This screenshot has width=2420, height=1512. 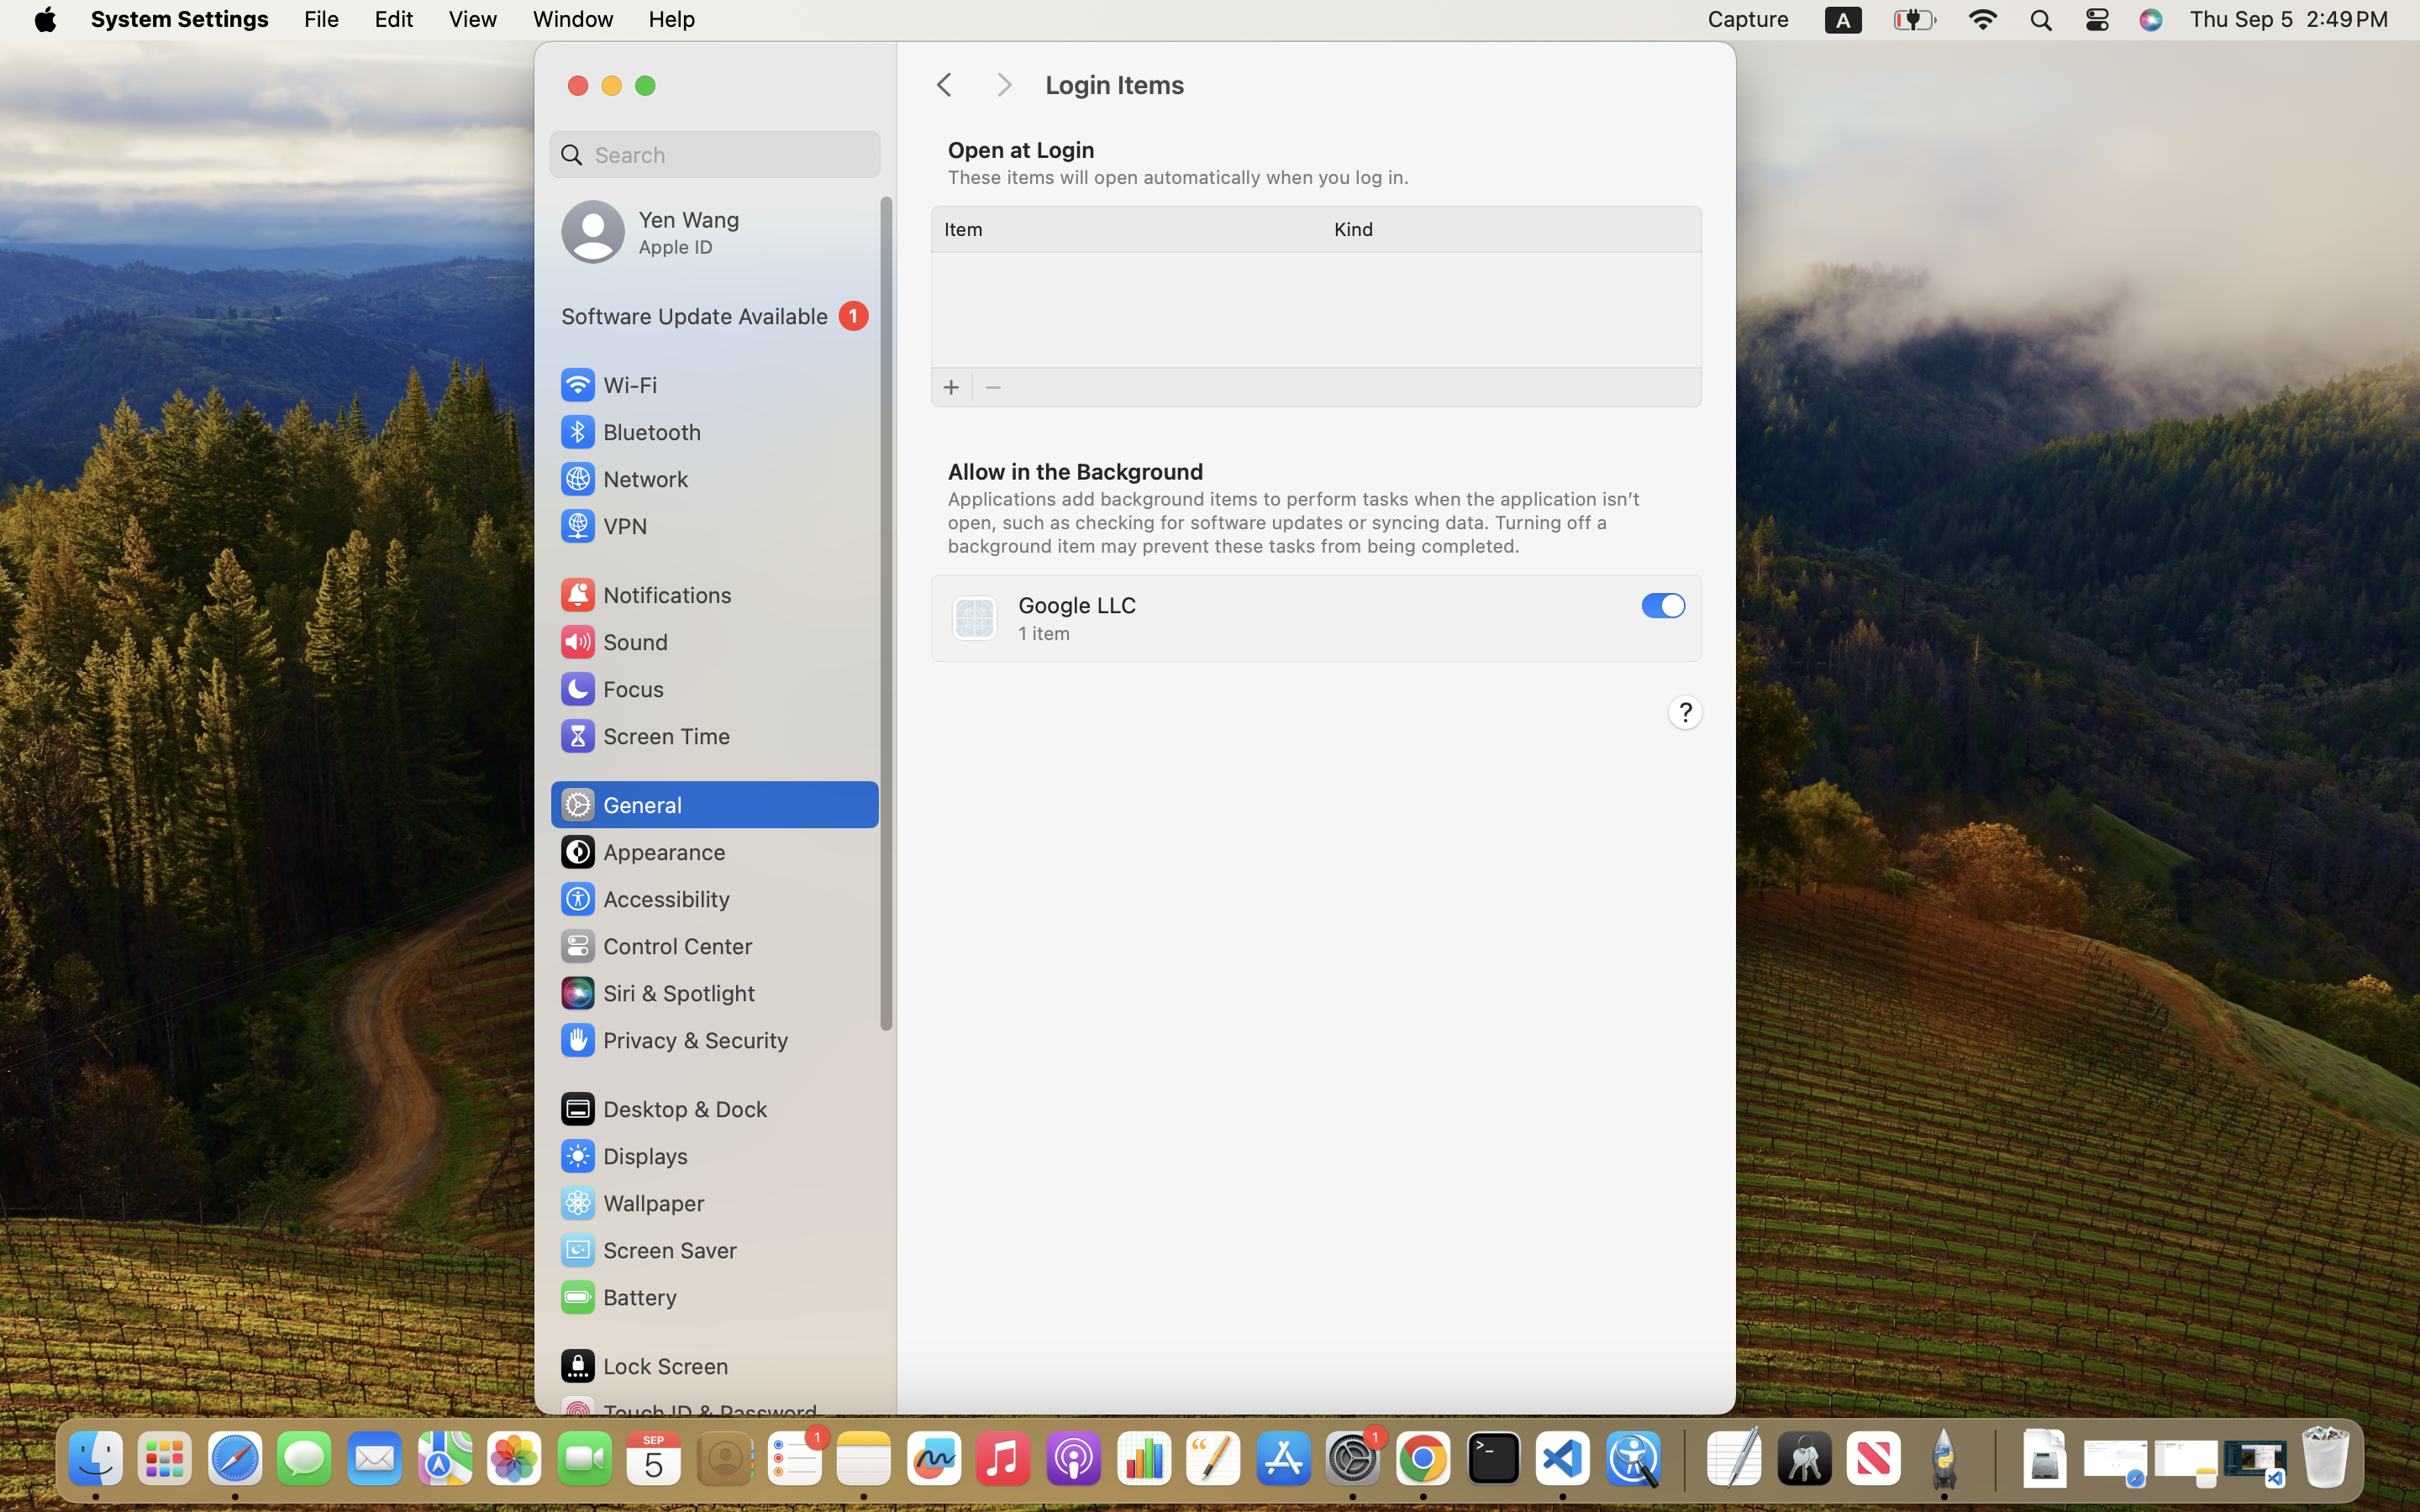 What do you see at coordinates (715, 316) in the screenshot?
I see `1` at bounding box center [715, 316].